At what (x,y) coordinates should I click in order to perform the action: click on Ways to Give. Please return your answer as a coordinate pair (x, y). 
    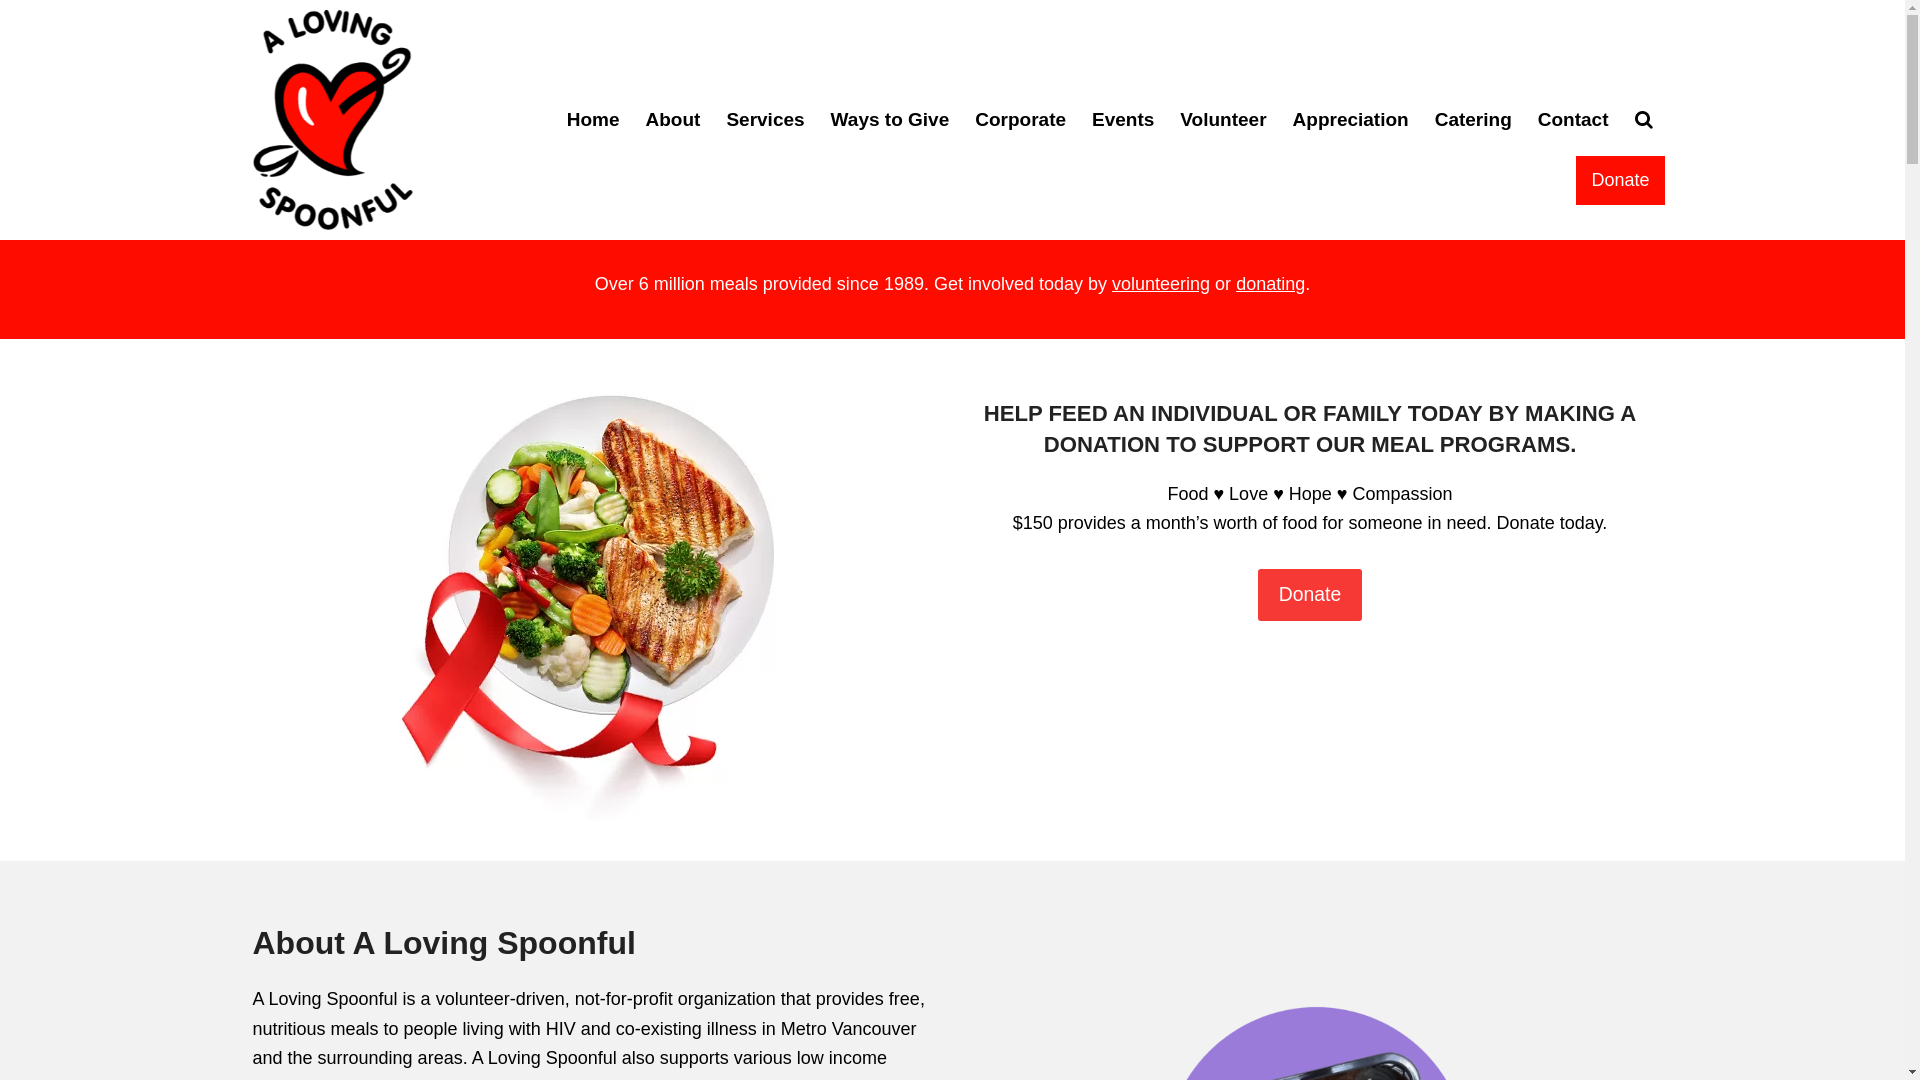
    Looking at the image, I should click on (890, 120).